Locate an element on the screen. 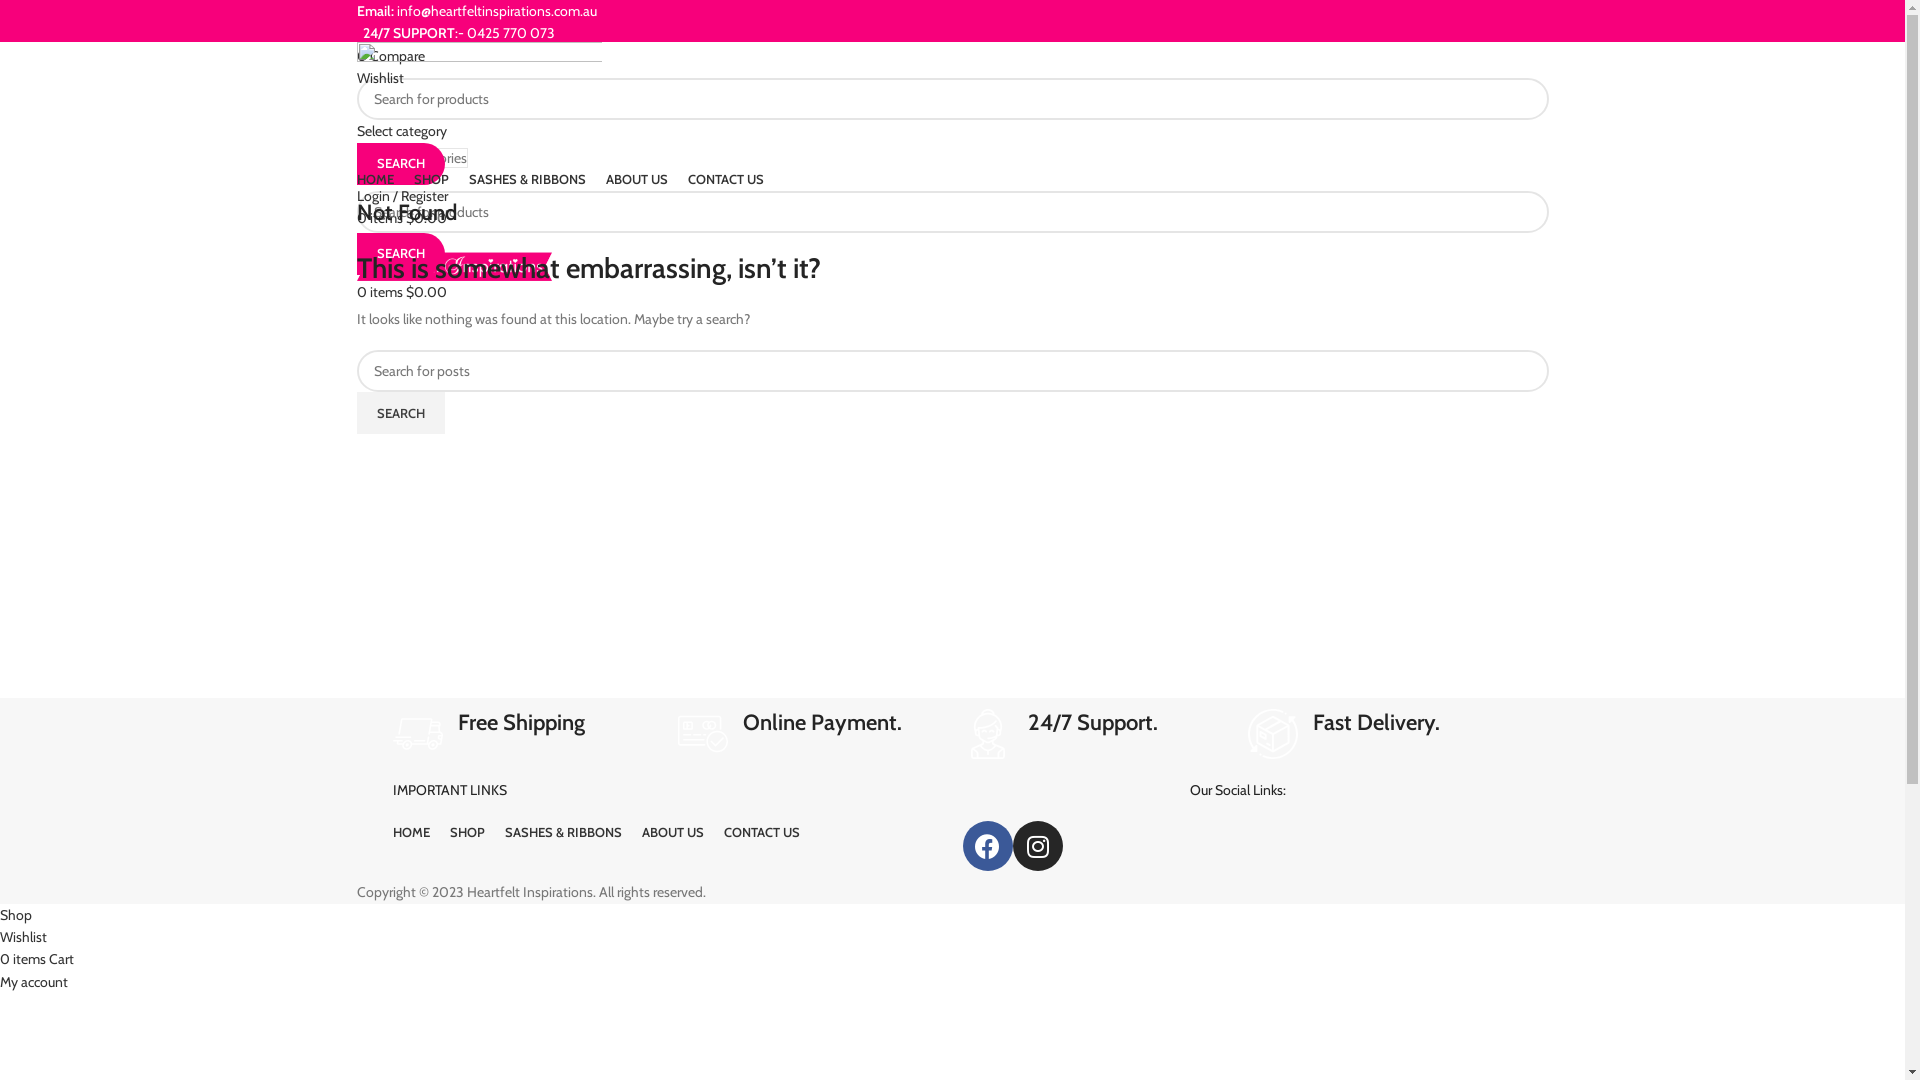  My account is located at coordinates (34, 982).